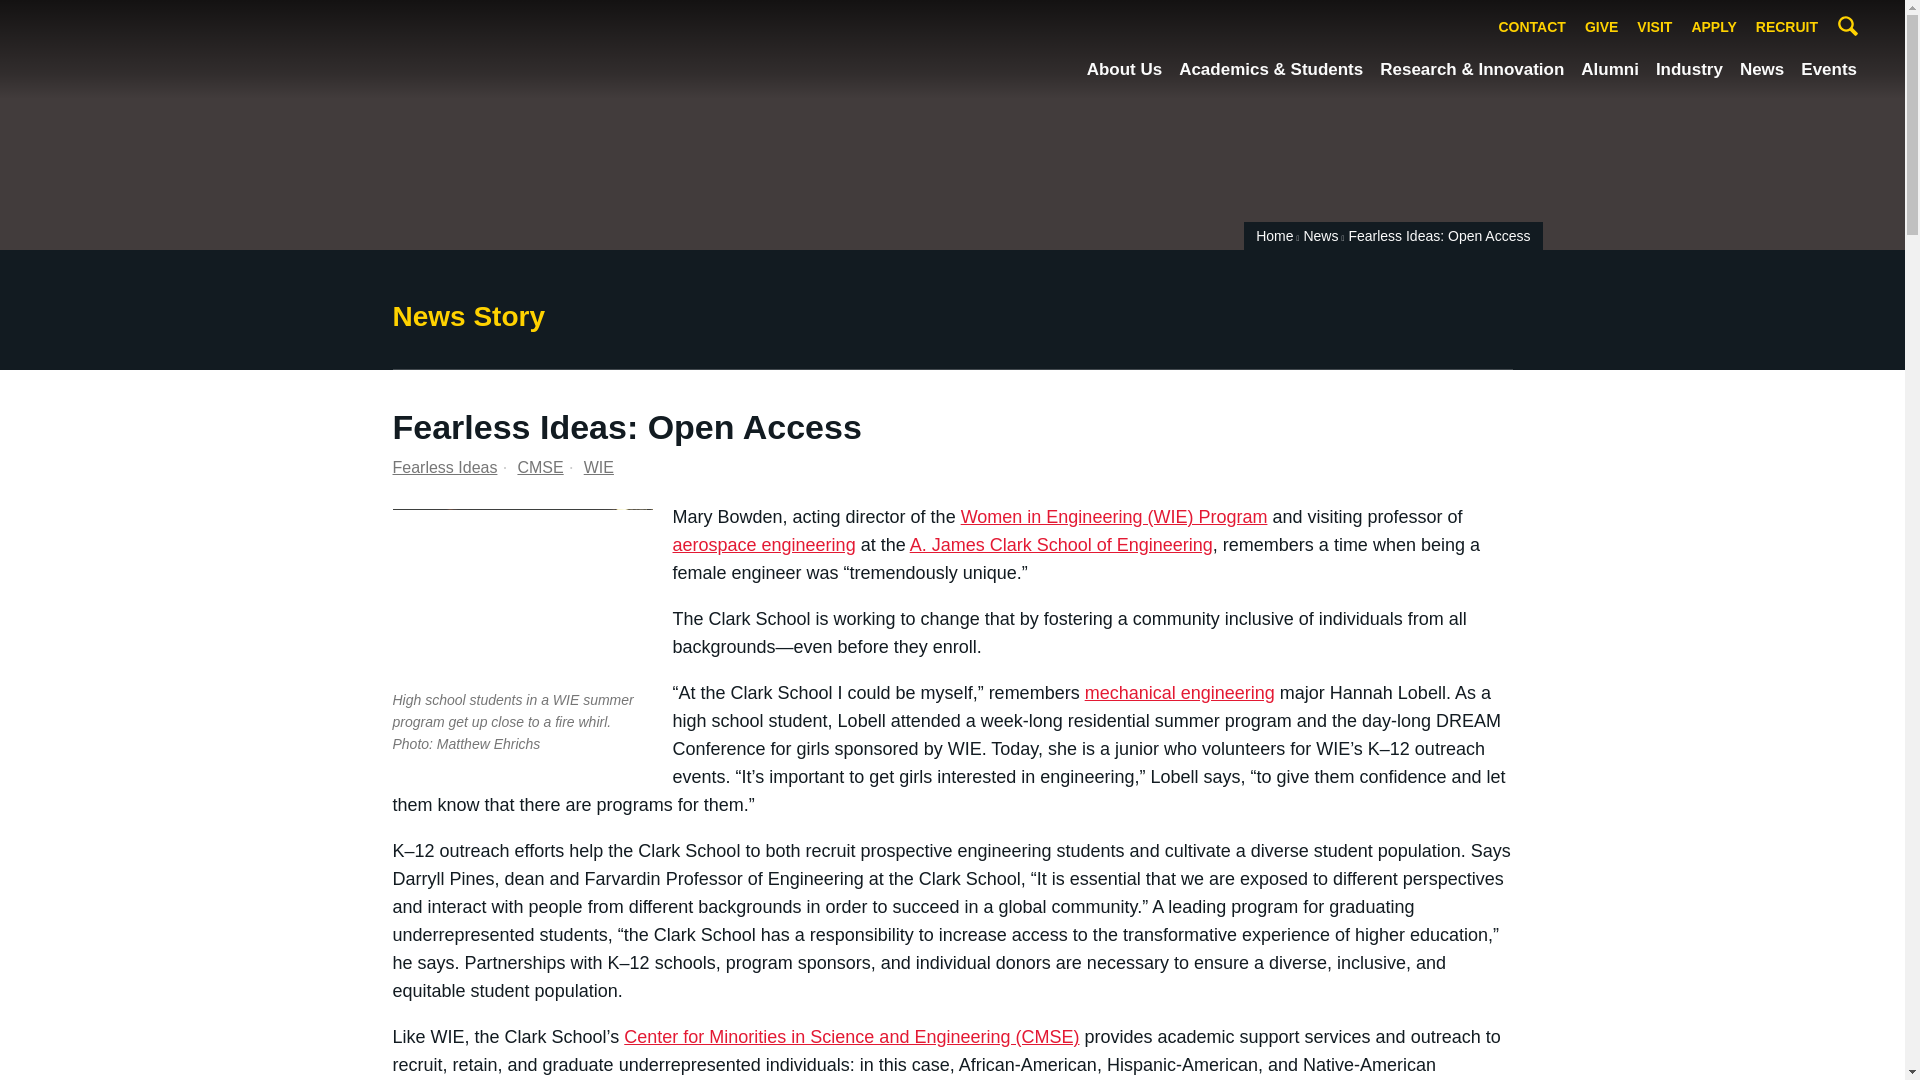  What do you see at coordinates (1532, 28) in the screenshot?
I see `CONTACT` at bounding box center [1532, 28].